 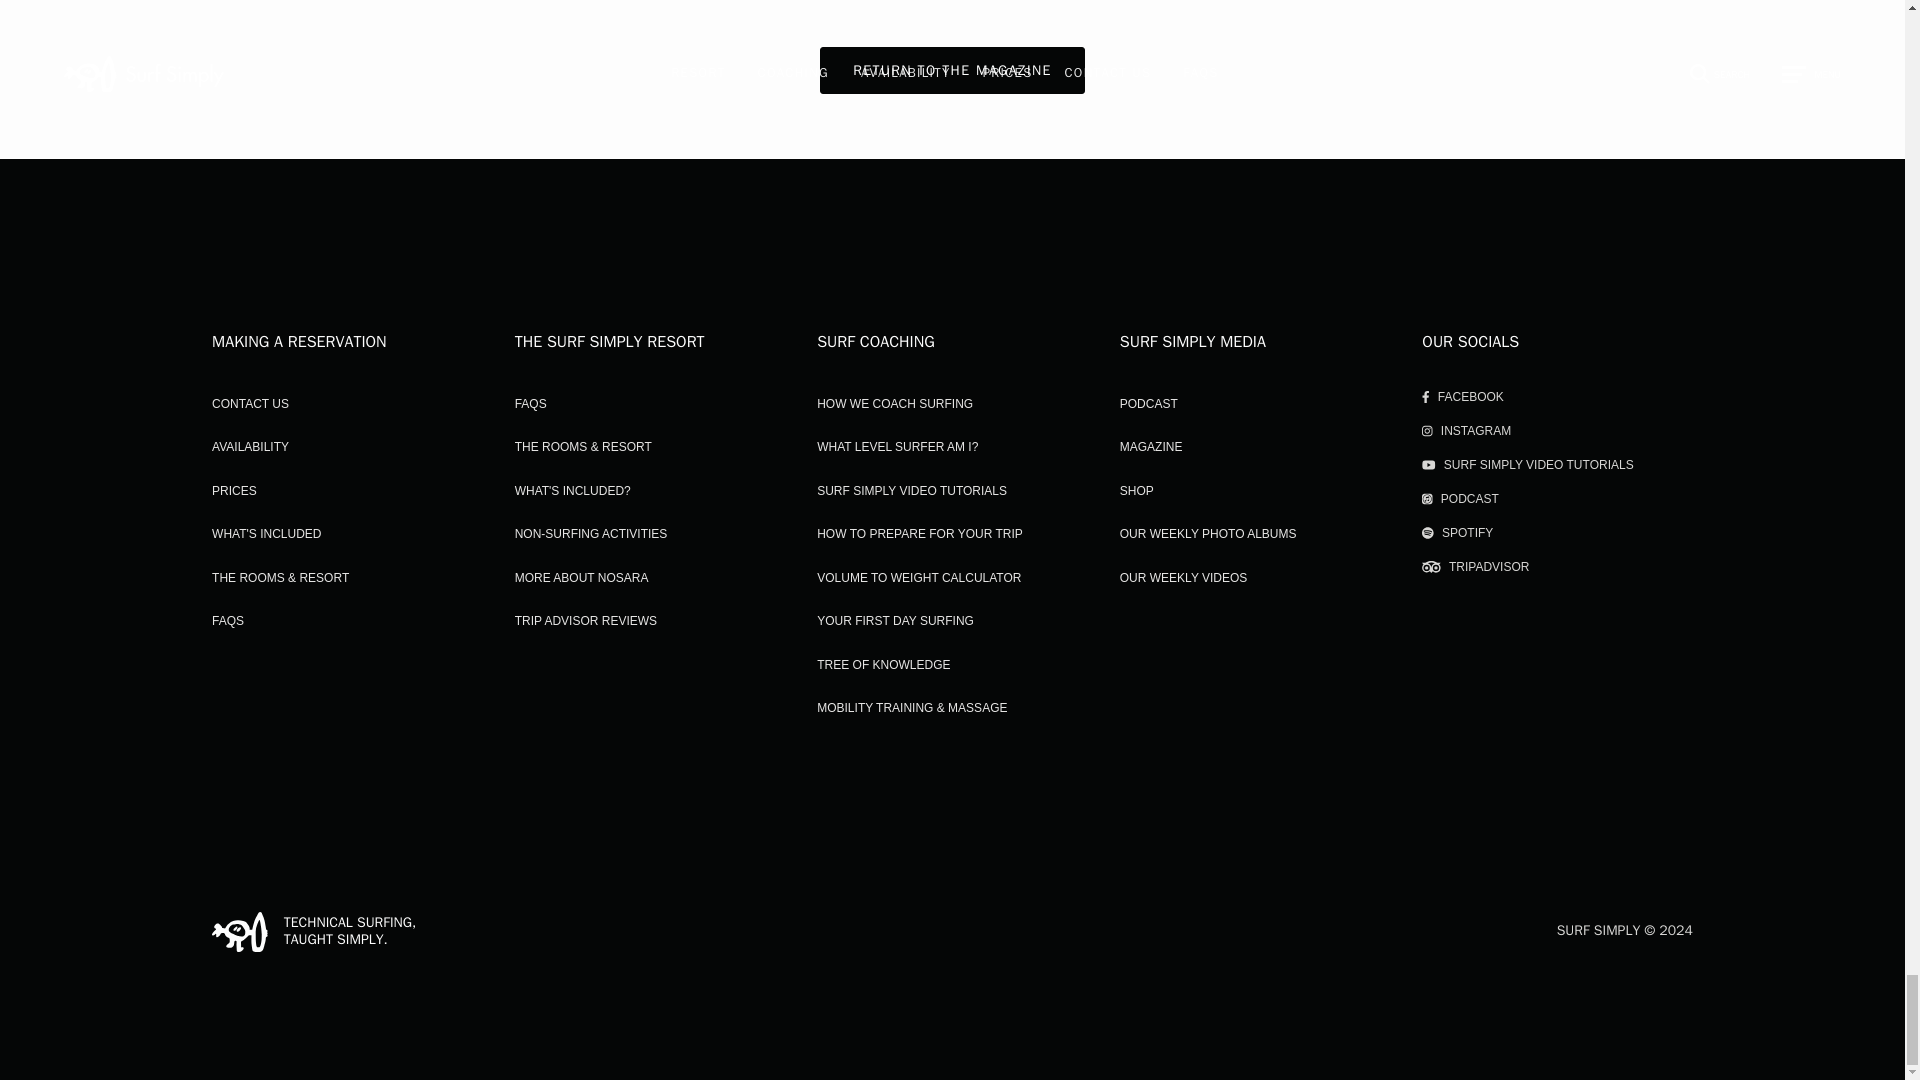 I want to click on WHAT'S INCLUDED, so click(x=266, y=534).